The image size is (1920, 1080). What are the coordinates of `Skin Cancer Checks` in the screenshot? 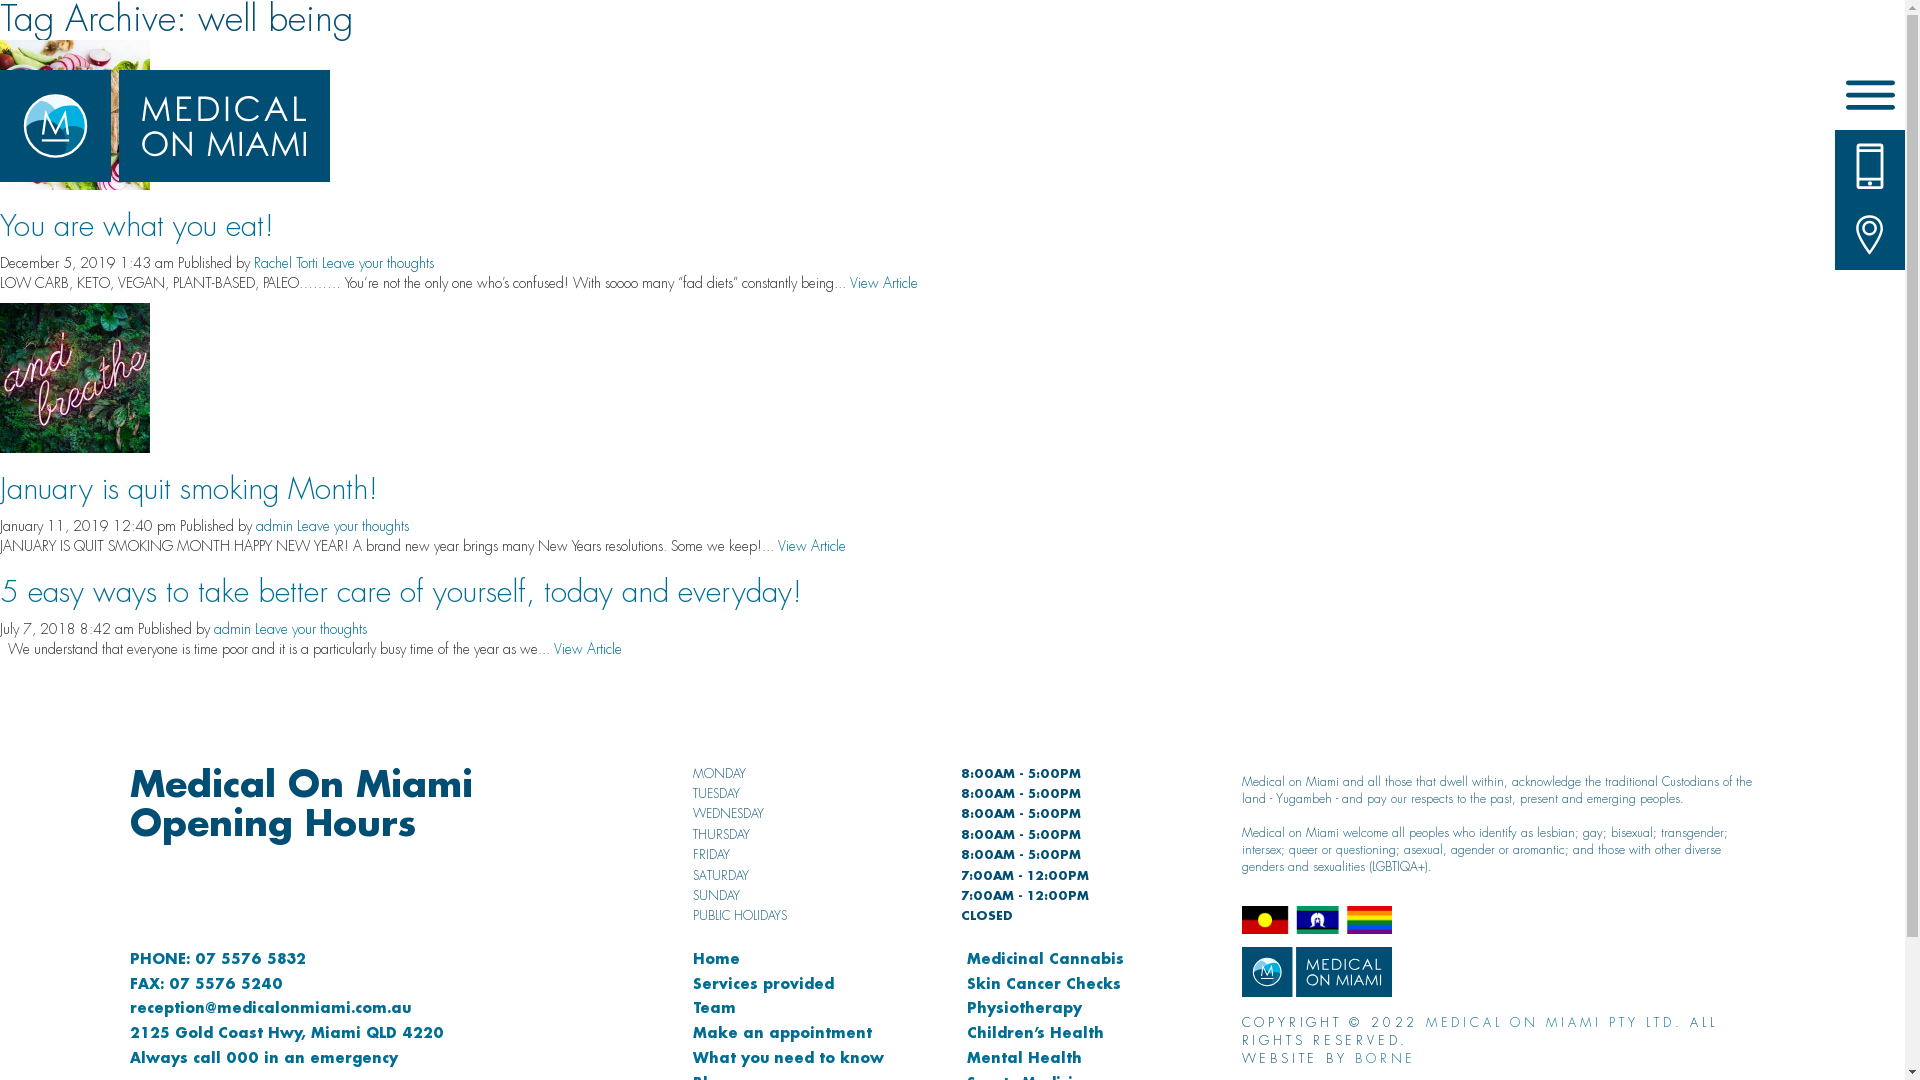 It's located at (1044, 984).